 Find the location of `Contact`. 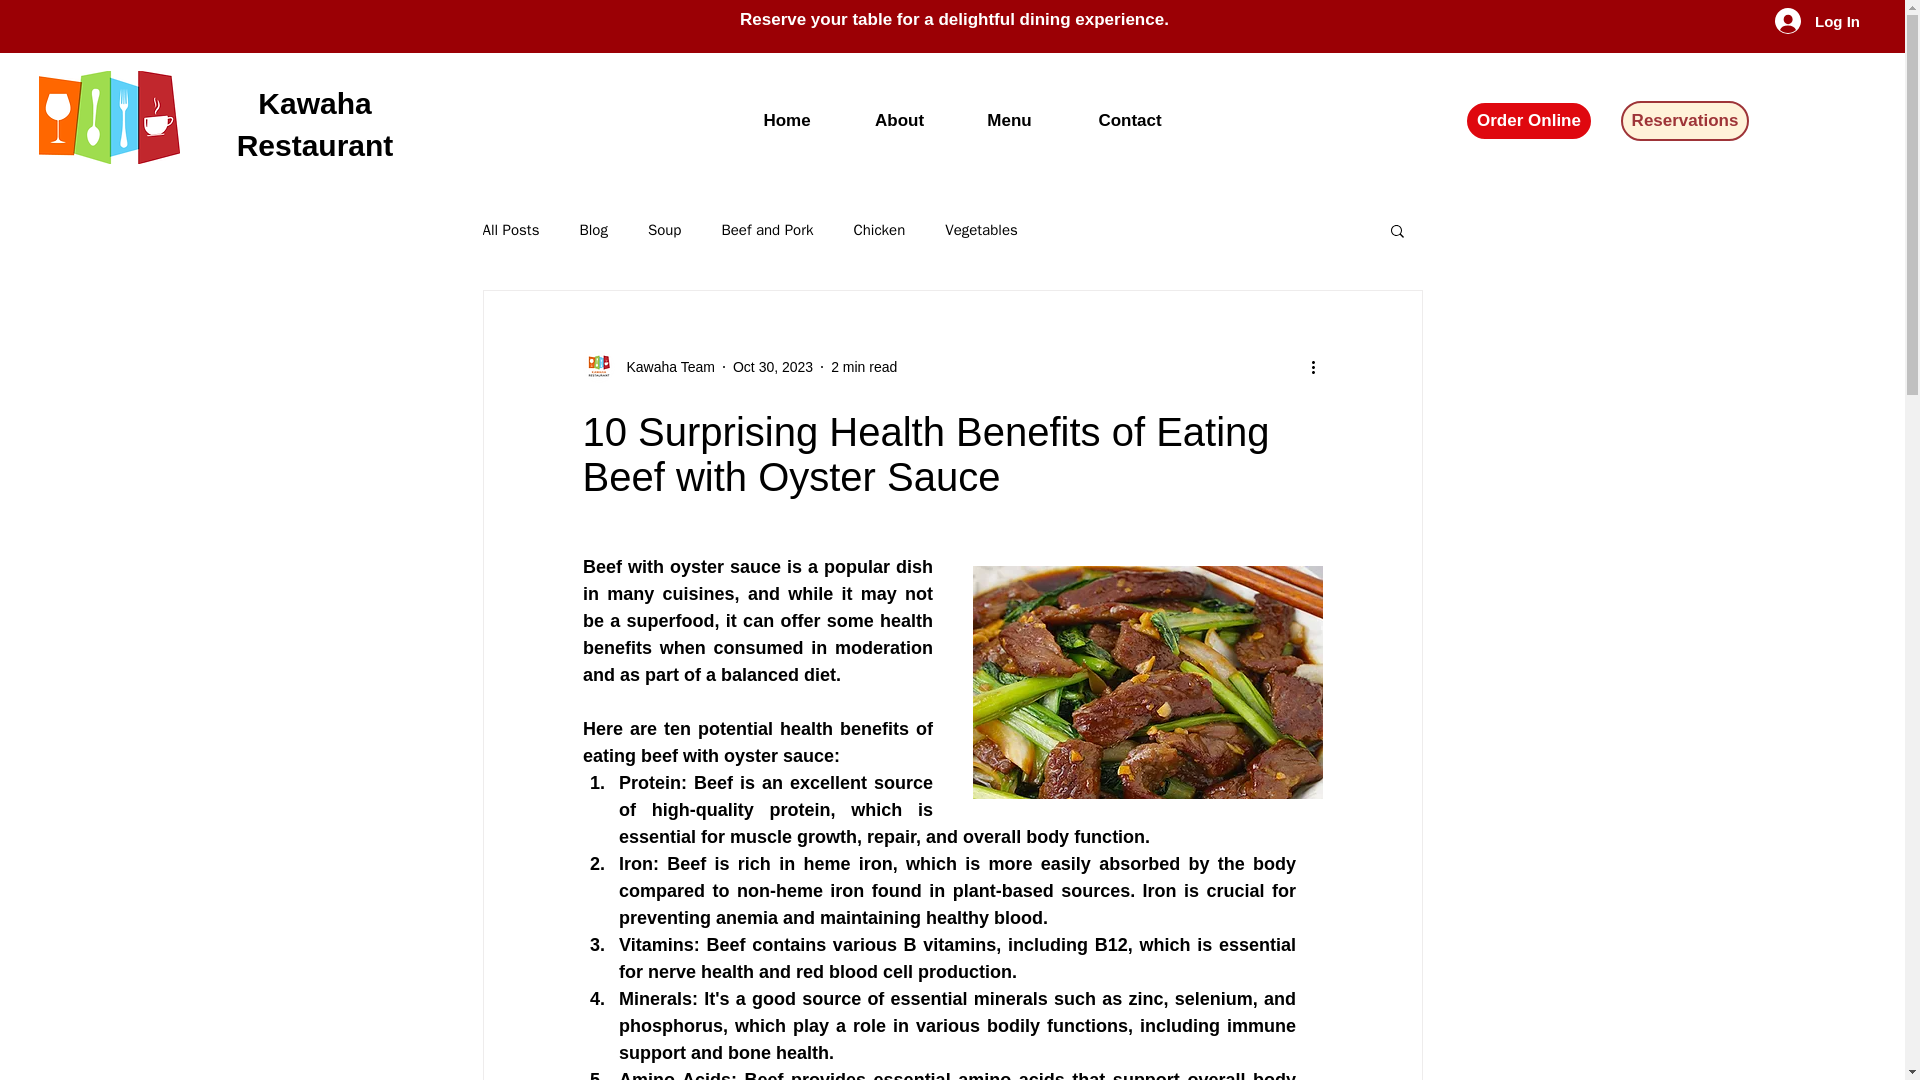

Contact is located at coordinates (1130, 120).